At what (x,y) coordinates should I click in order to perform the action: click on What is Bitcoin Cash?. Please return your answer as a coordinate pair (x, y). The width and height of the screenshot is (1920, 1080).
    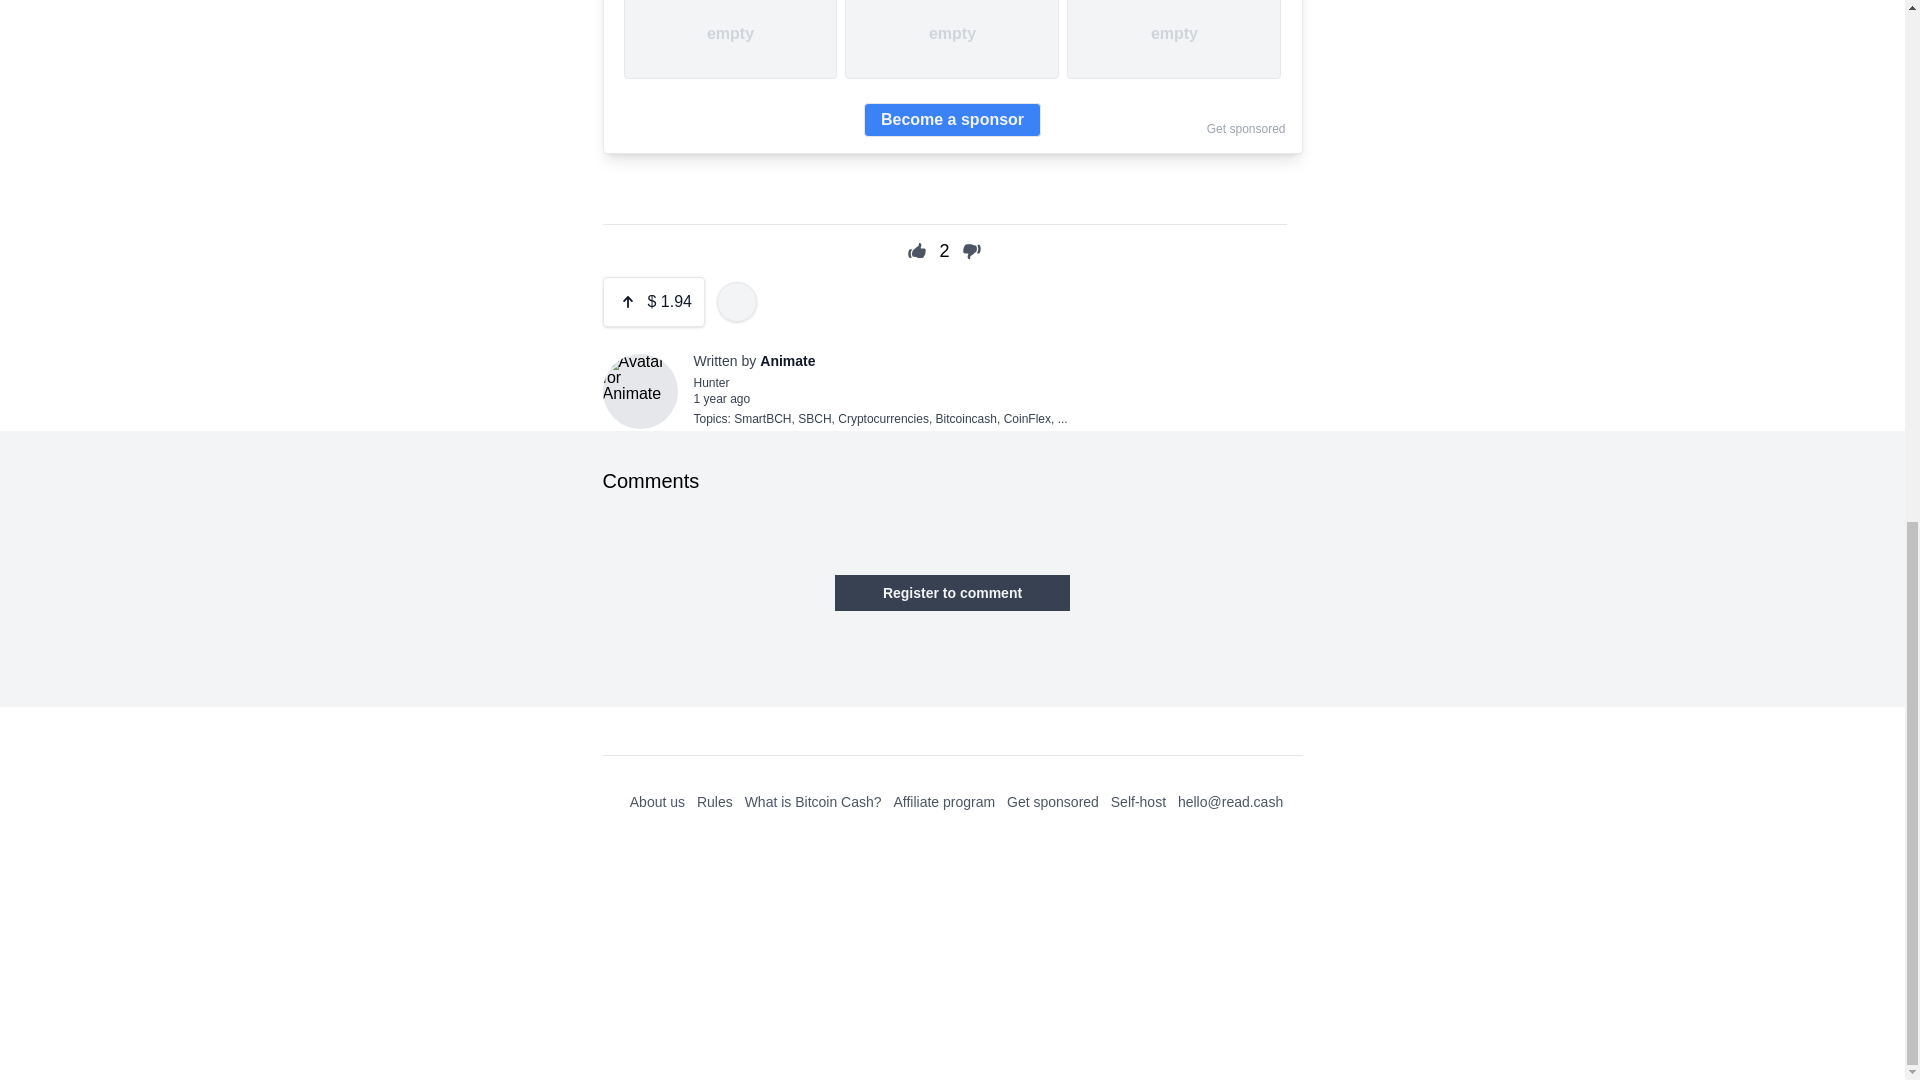
    Looking at the image, I should click on (812, 802).